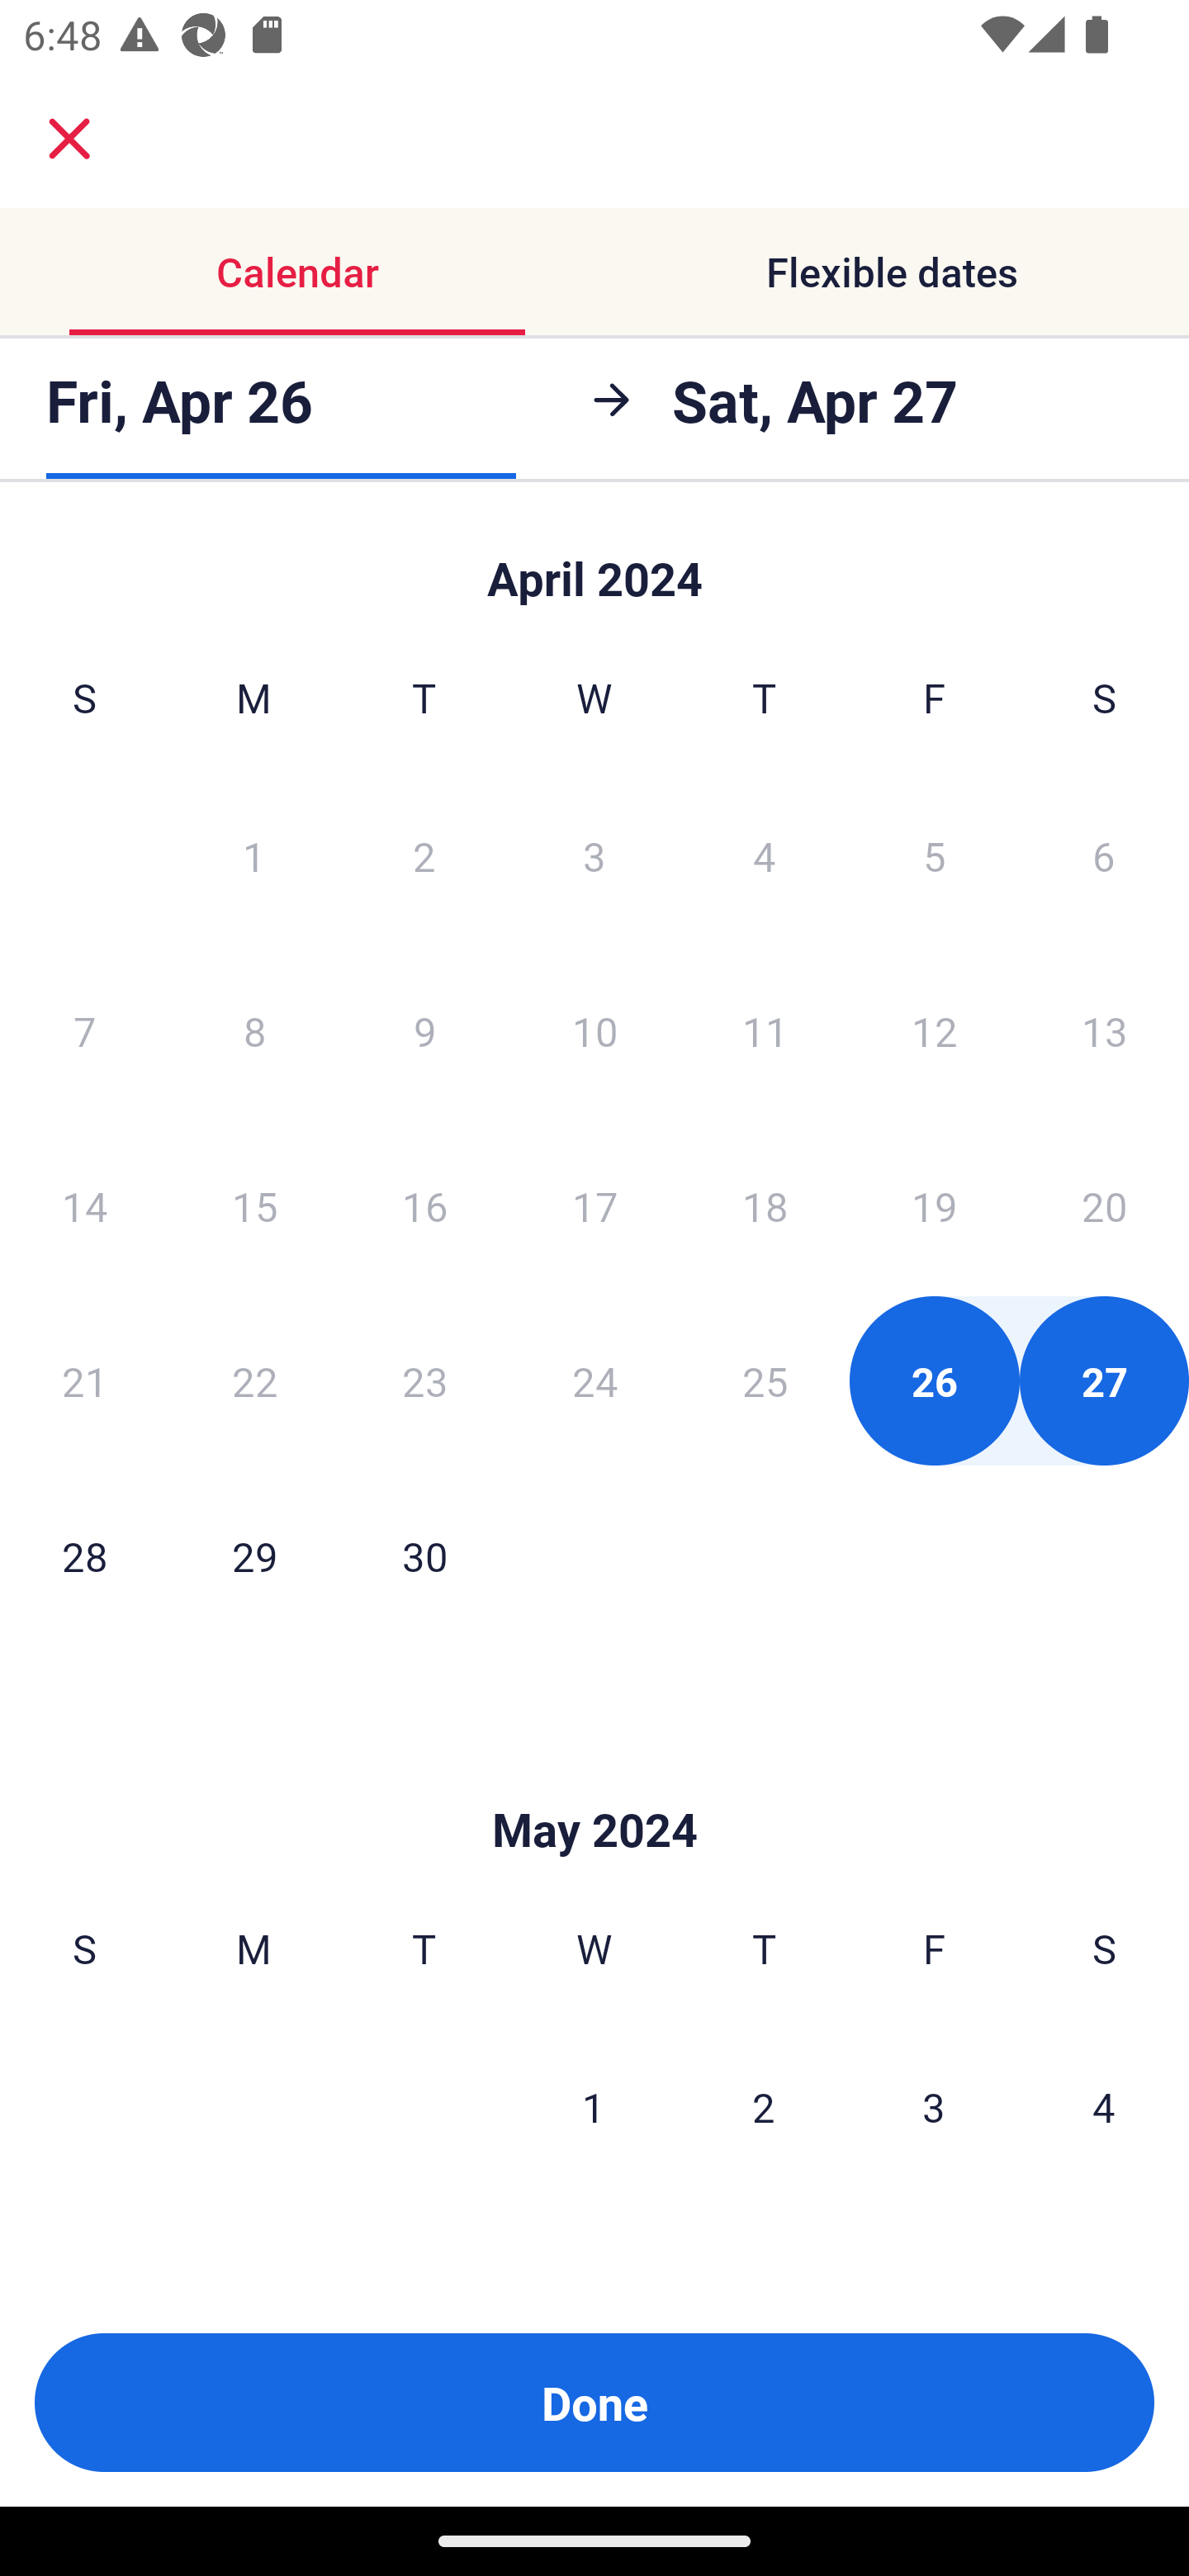 The height and width of the screenshot is (2576, 1189). What do you see at coordinates (424, 1380) in the screenshot?
I see `23 Tuesday, April 23, 2024` at bounding box center [424, 1380].